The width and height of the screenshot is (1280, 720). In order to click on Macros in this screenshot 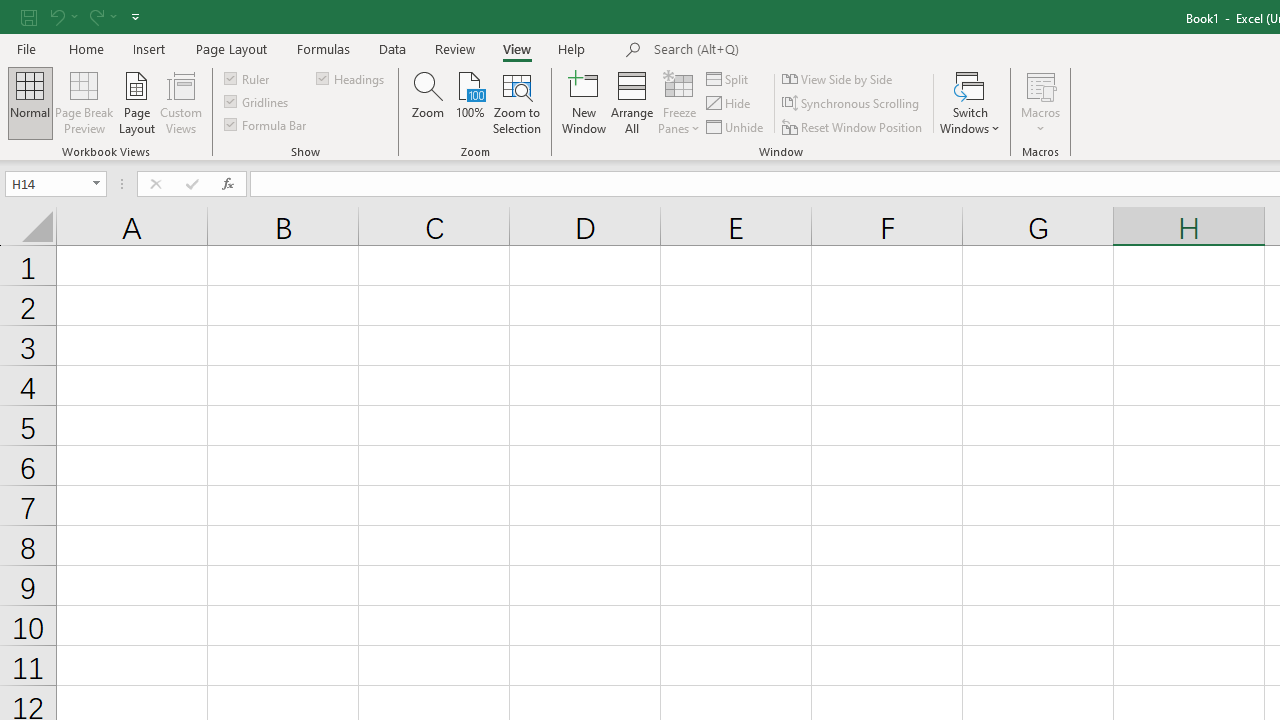, I will do `click(1040, 102)`.